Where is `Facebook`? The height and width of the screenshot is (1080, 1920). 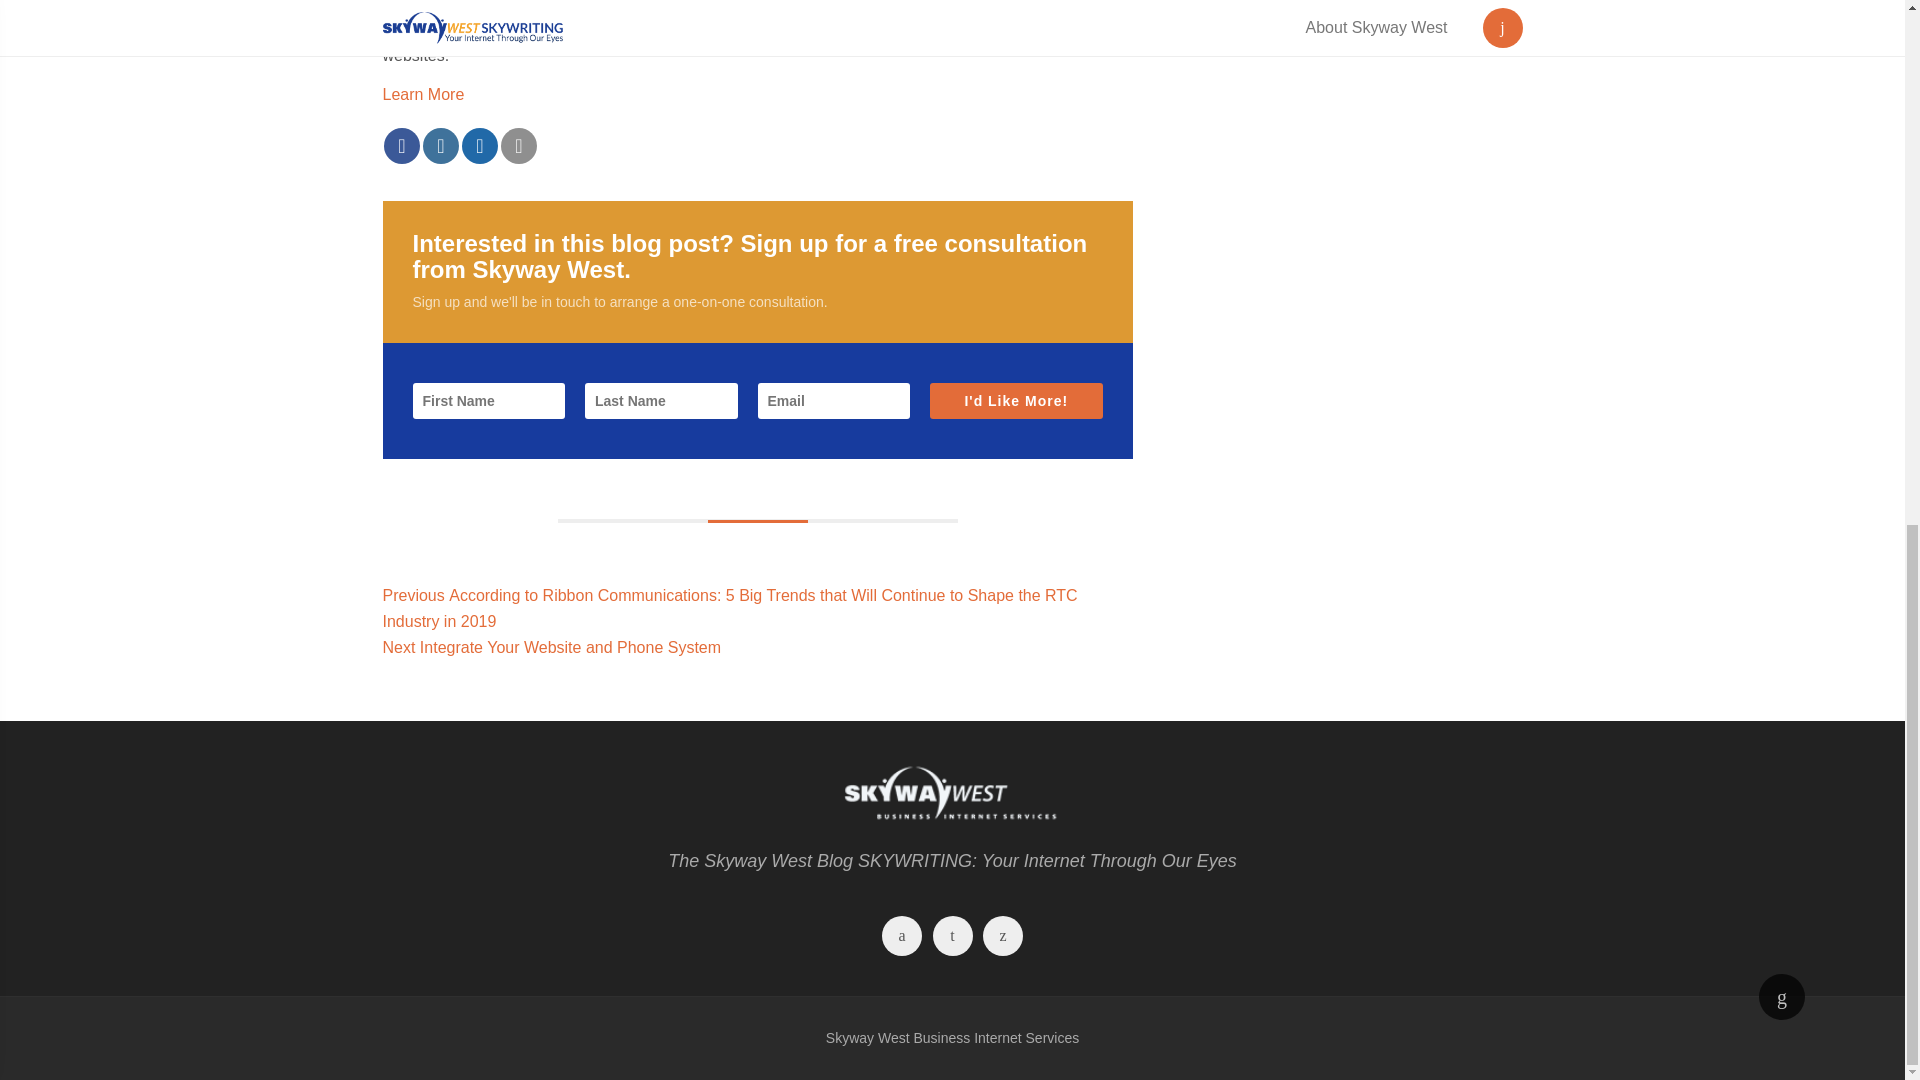 Facebook is located at coordinates (423, 94).